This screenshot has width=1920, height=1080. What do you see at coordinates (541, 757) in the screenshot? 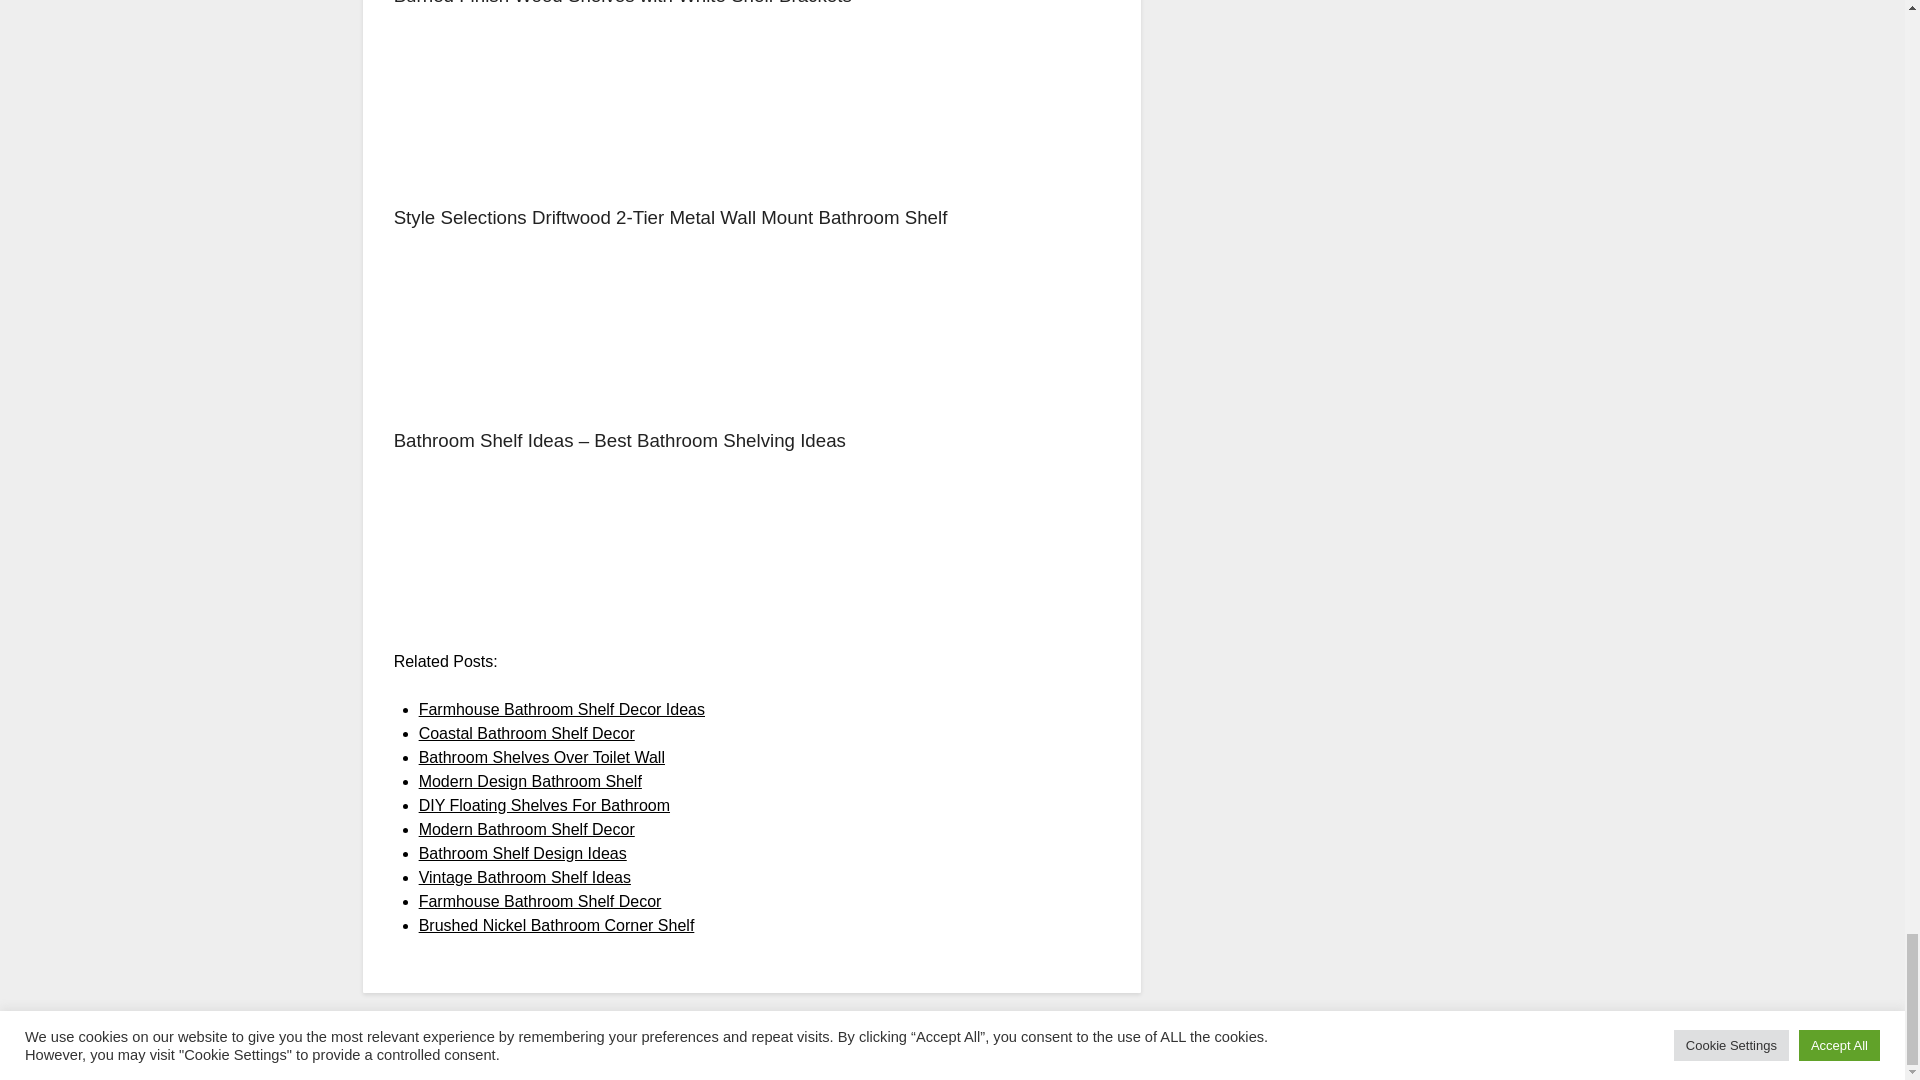
I see `Bathroom Shelves Over Toilet Wall` at bounding box center [541, 757].